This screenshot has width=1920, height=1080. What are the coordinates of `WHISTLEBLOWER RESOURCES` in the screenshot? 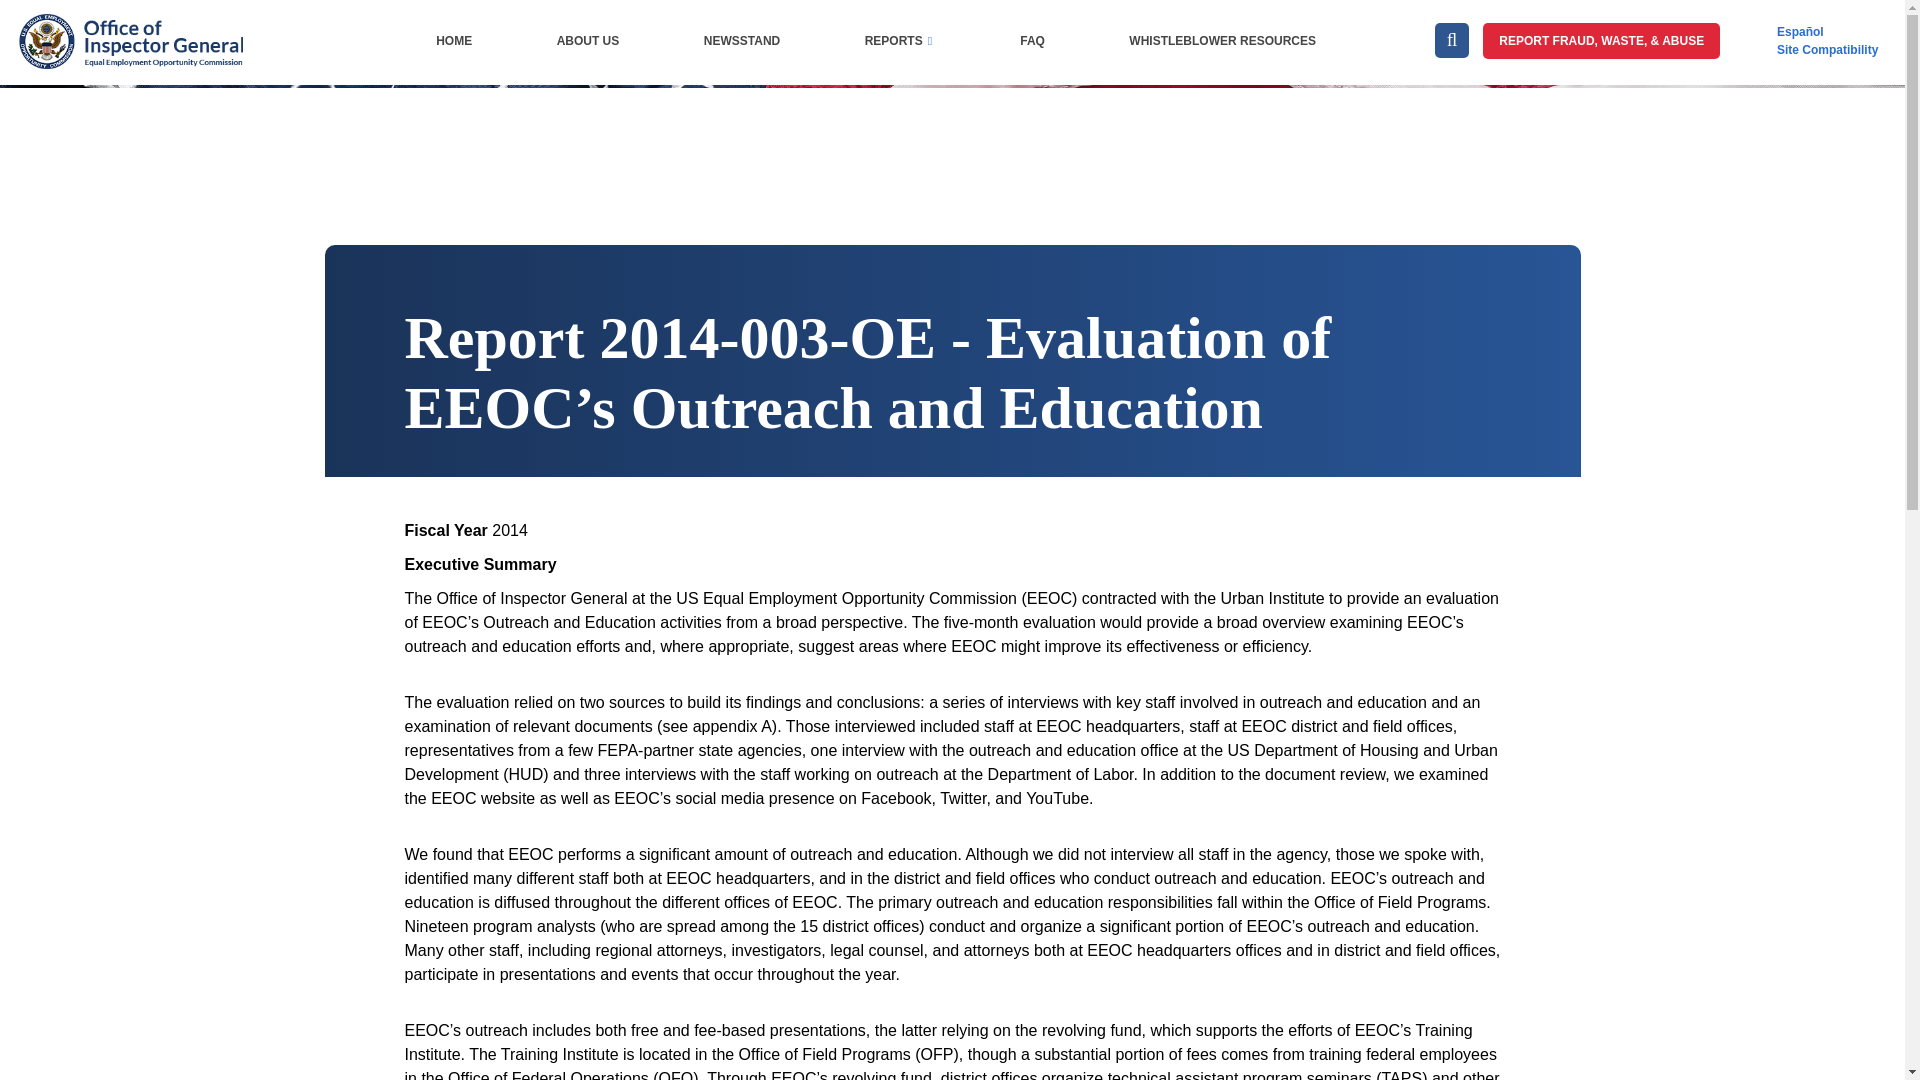 It's located at (1222, 40).